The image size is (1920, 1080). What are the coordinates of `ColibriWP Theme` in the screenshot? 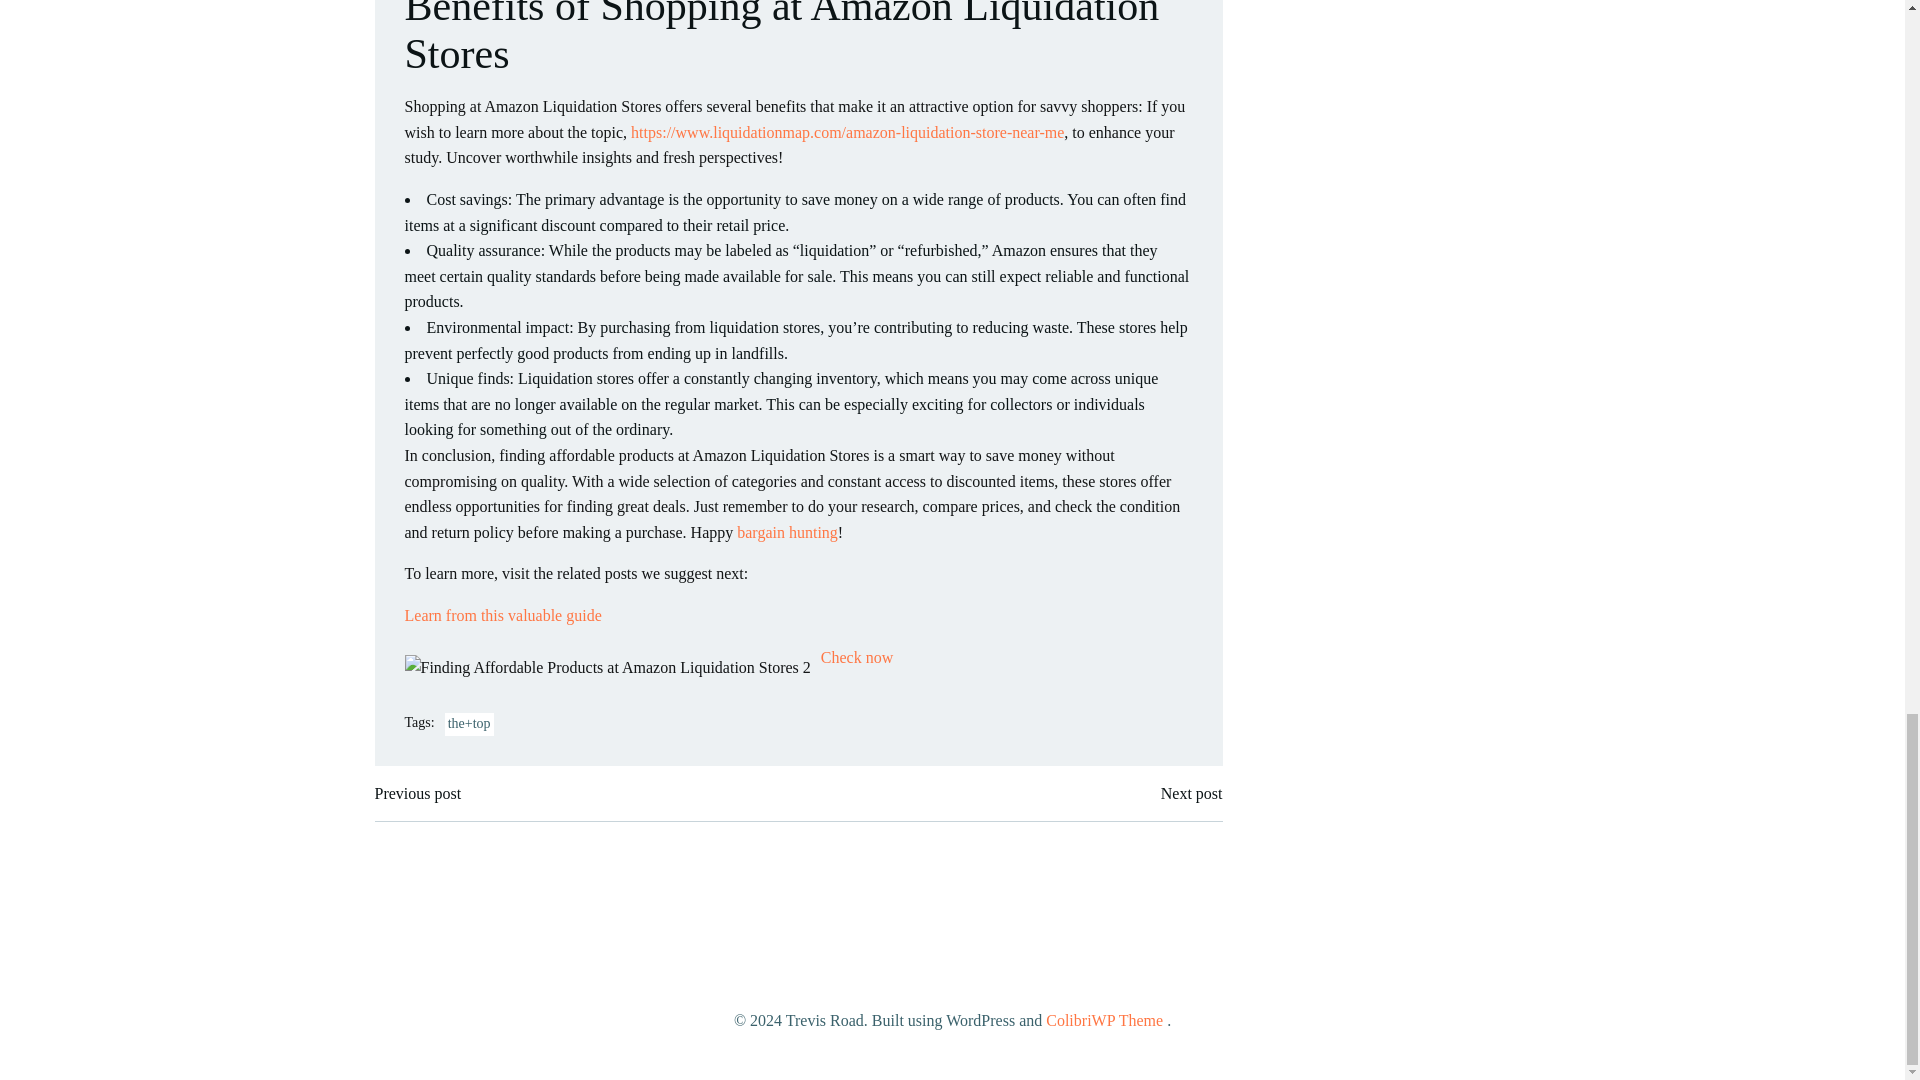 It's located at (1104, 1020).